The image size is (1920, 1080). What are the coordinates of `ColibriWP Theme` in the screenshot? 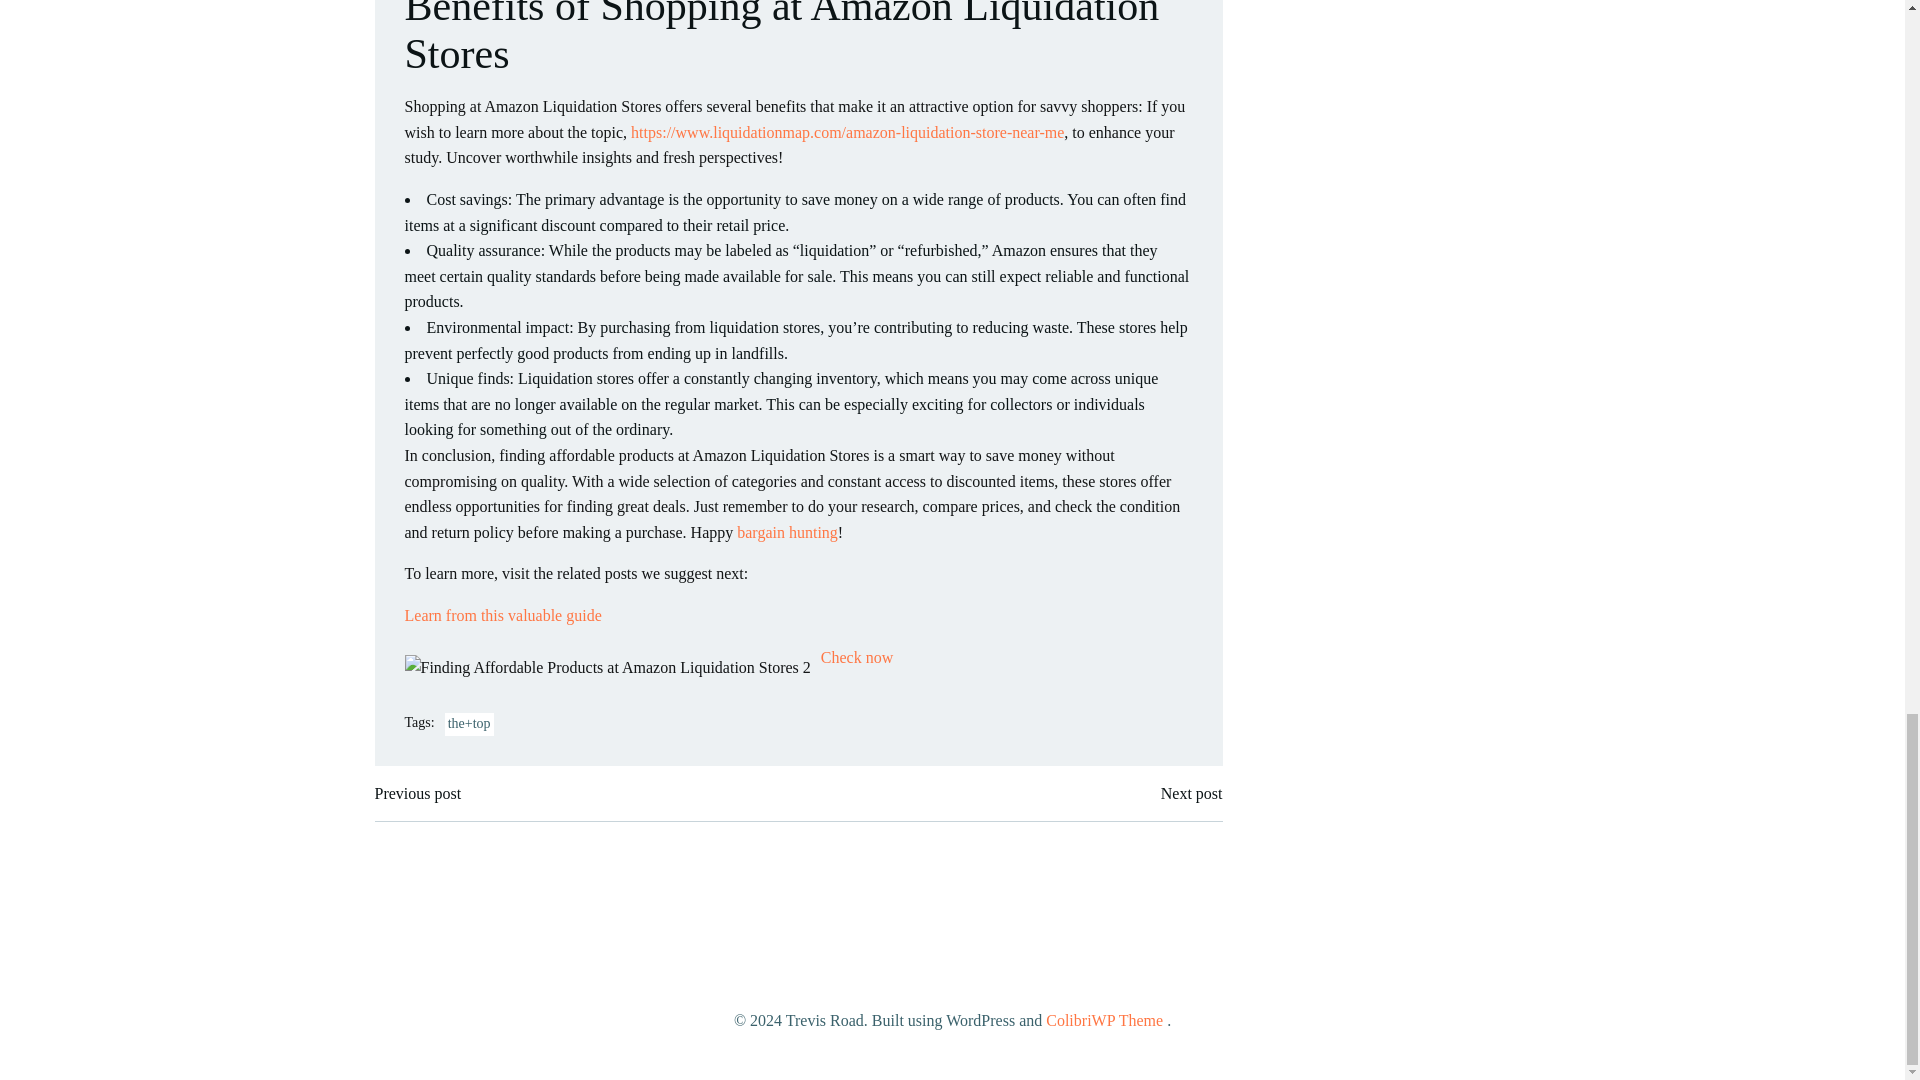 It's located at (1104, 1020).